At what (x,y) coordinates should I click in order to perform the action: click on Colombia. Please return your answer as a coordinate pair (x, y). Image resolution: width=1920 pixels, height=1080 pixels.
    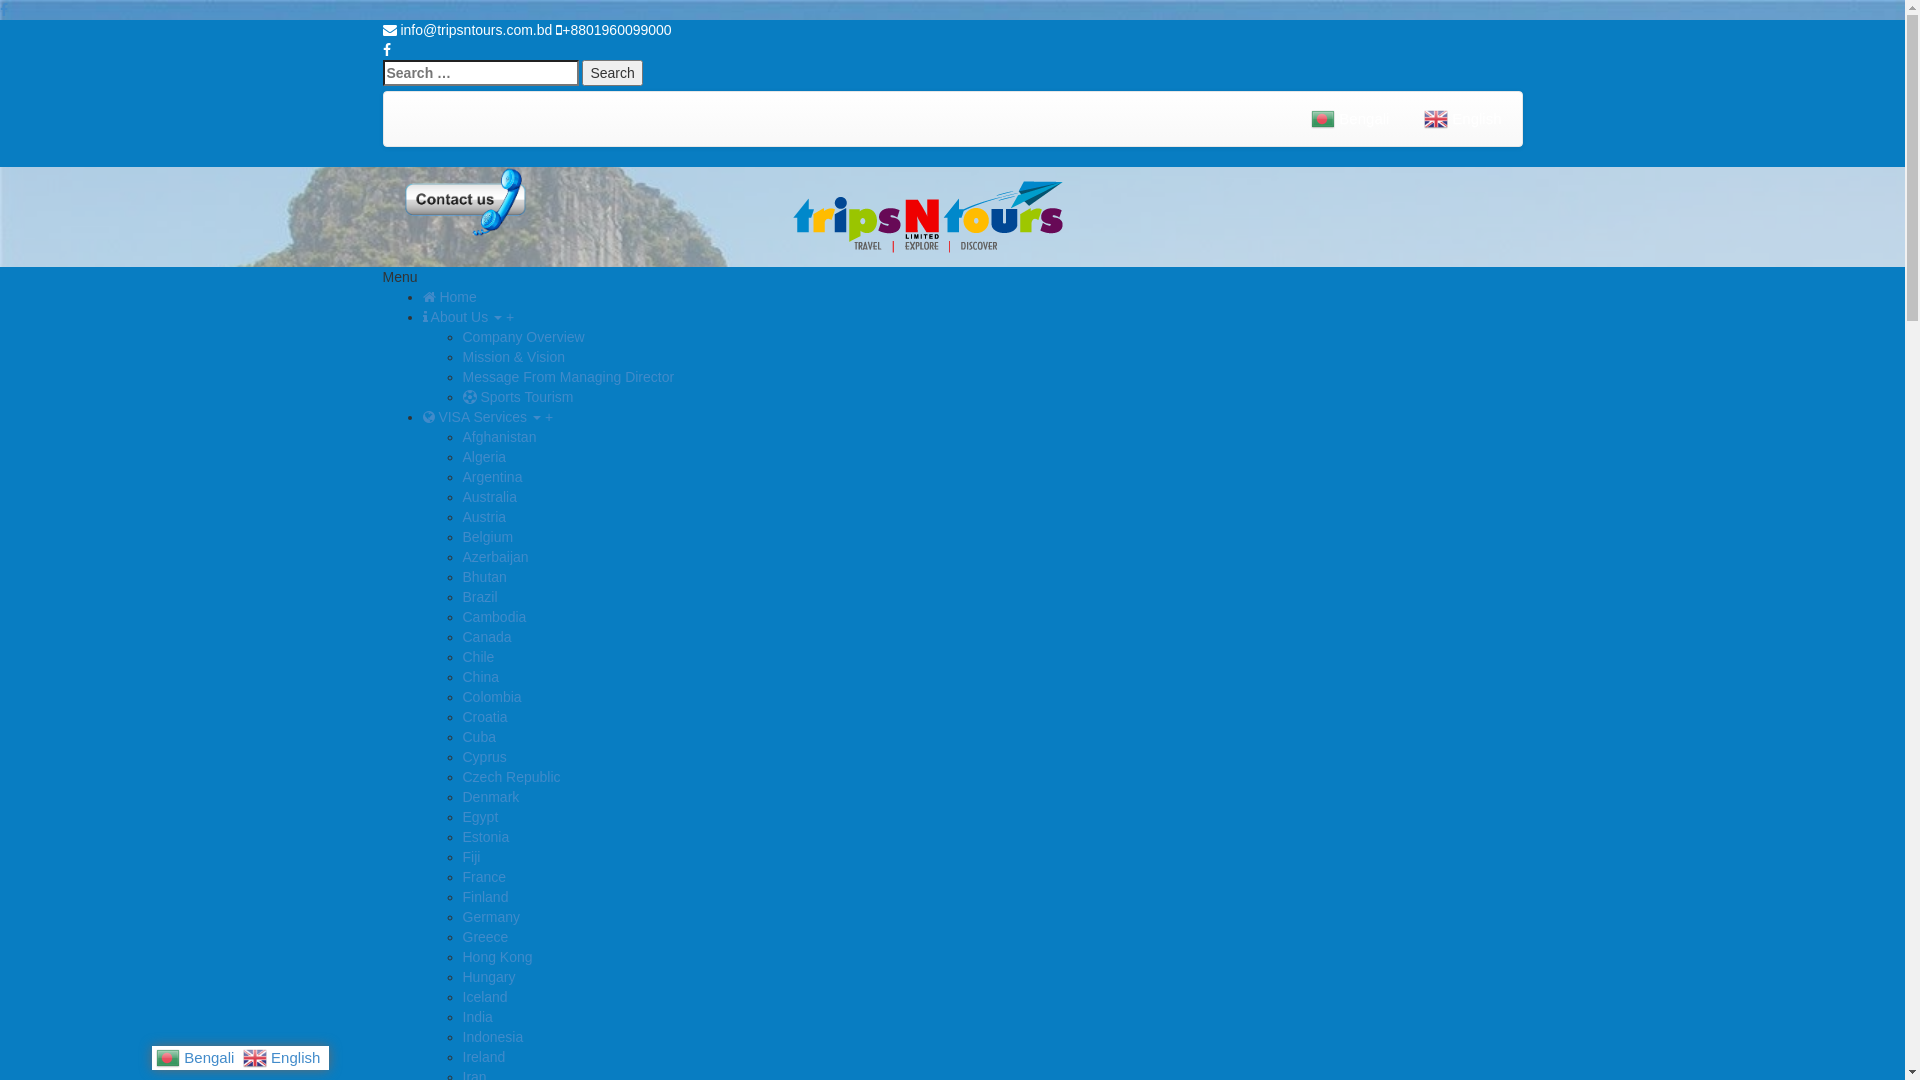
    Looking at the image, I should click on (492, 697).